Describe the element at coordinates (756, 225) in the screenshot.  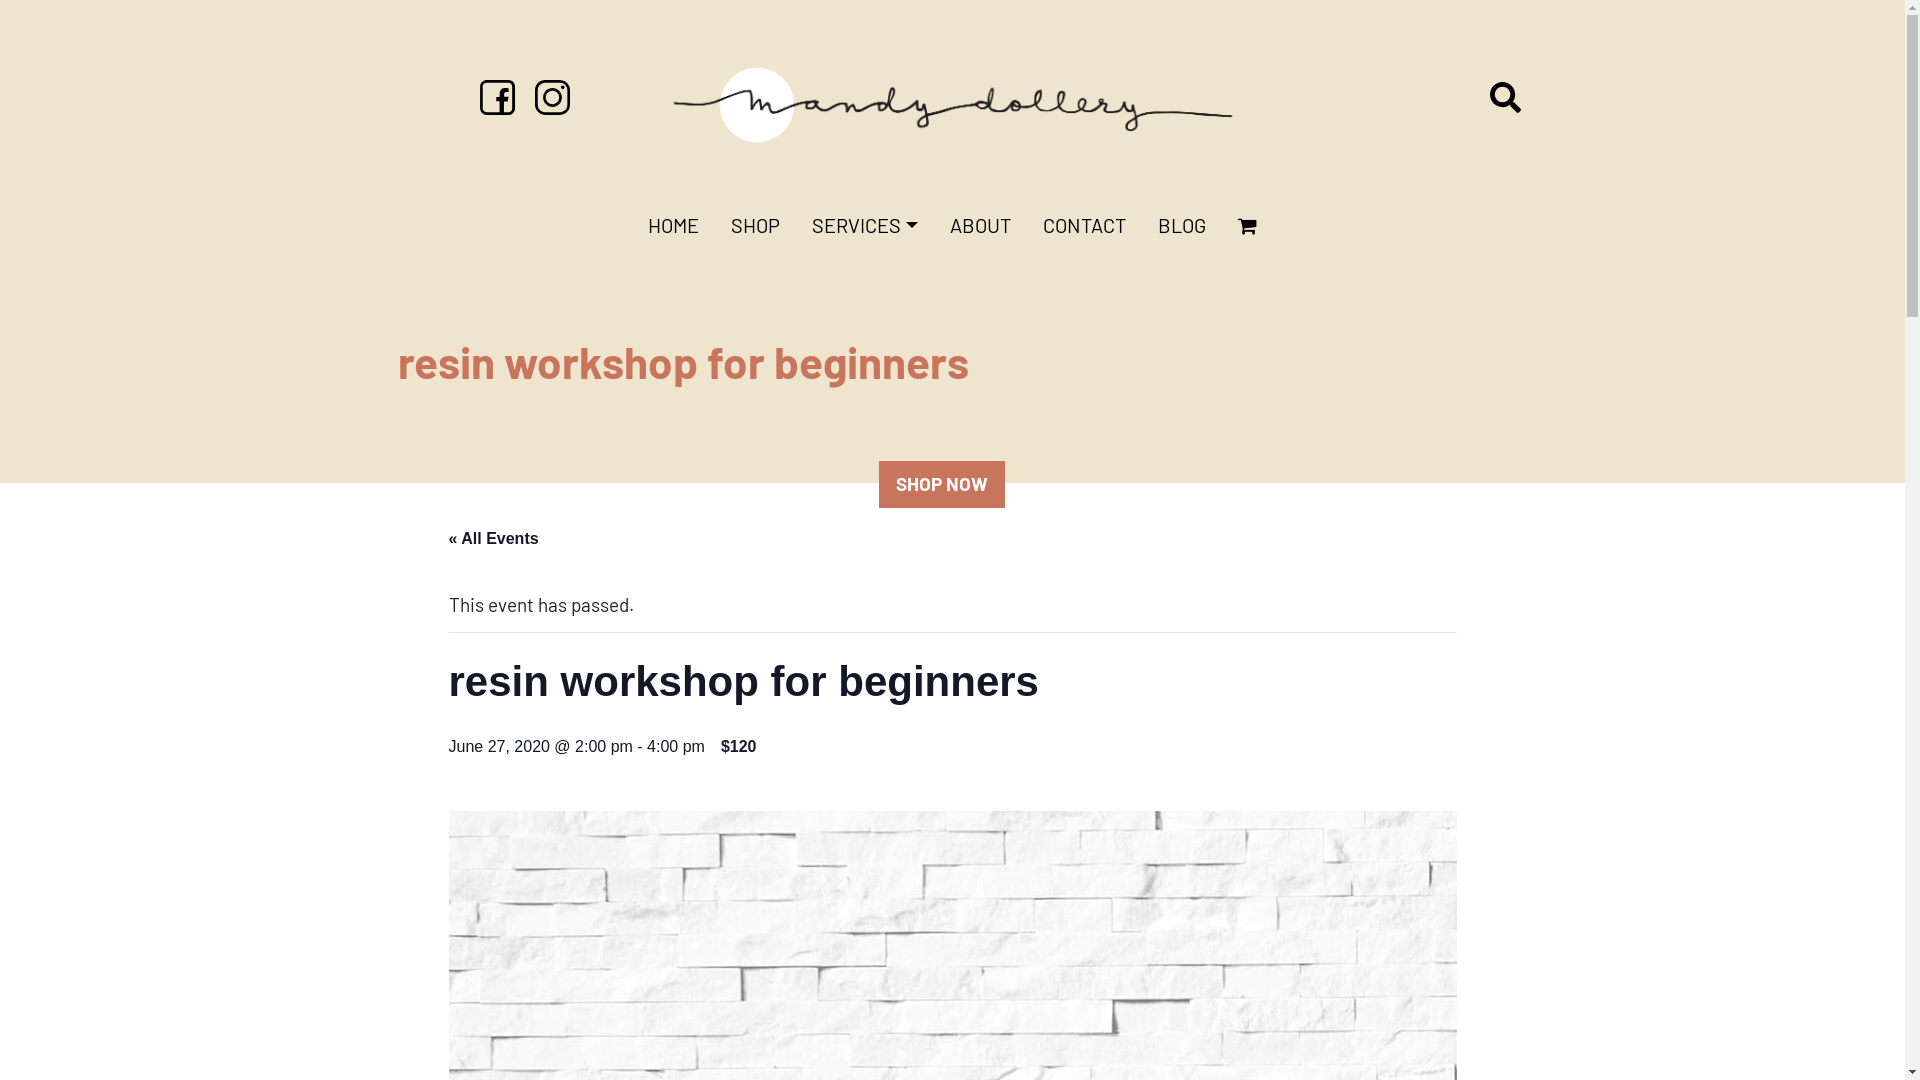
I see `SHOP` at that location.